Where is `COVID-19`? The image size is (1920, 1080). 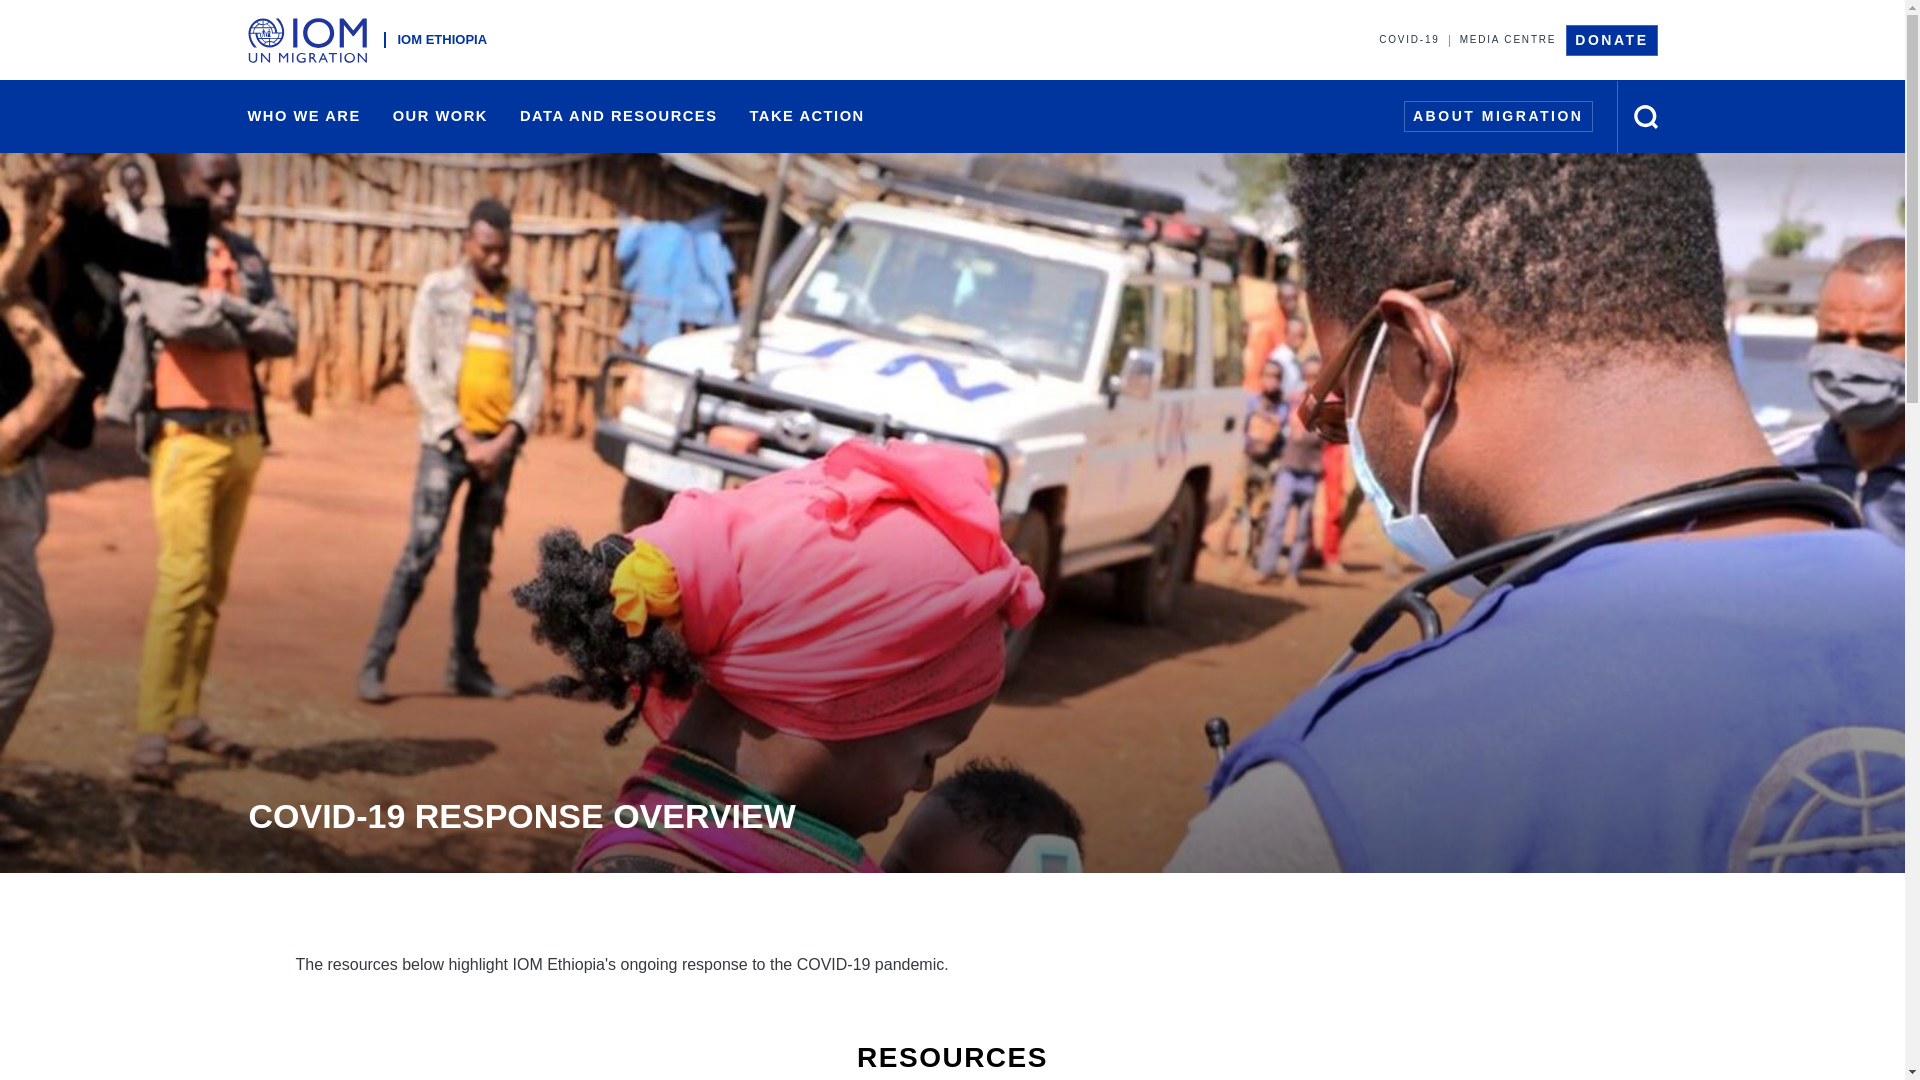 COVID-19 is located at coordinates (1408, 40).